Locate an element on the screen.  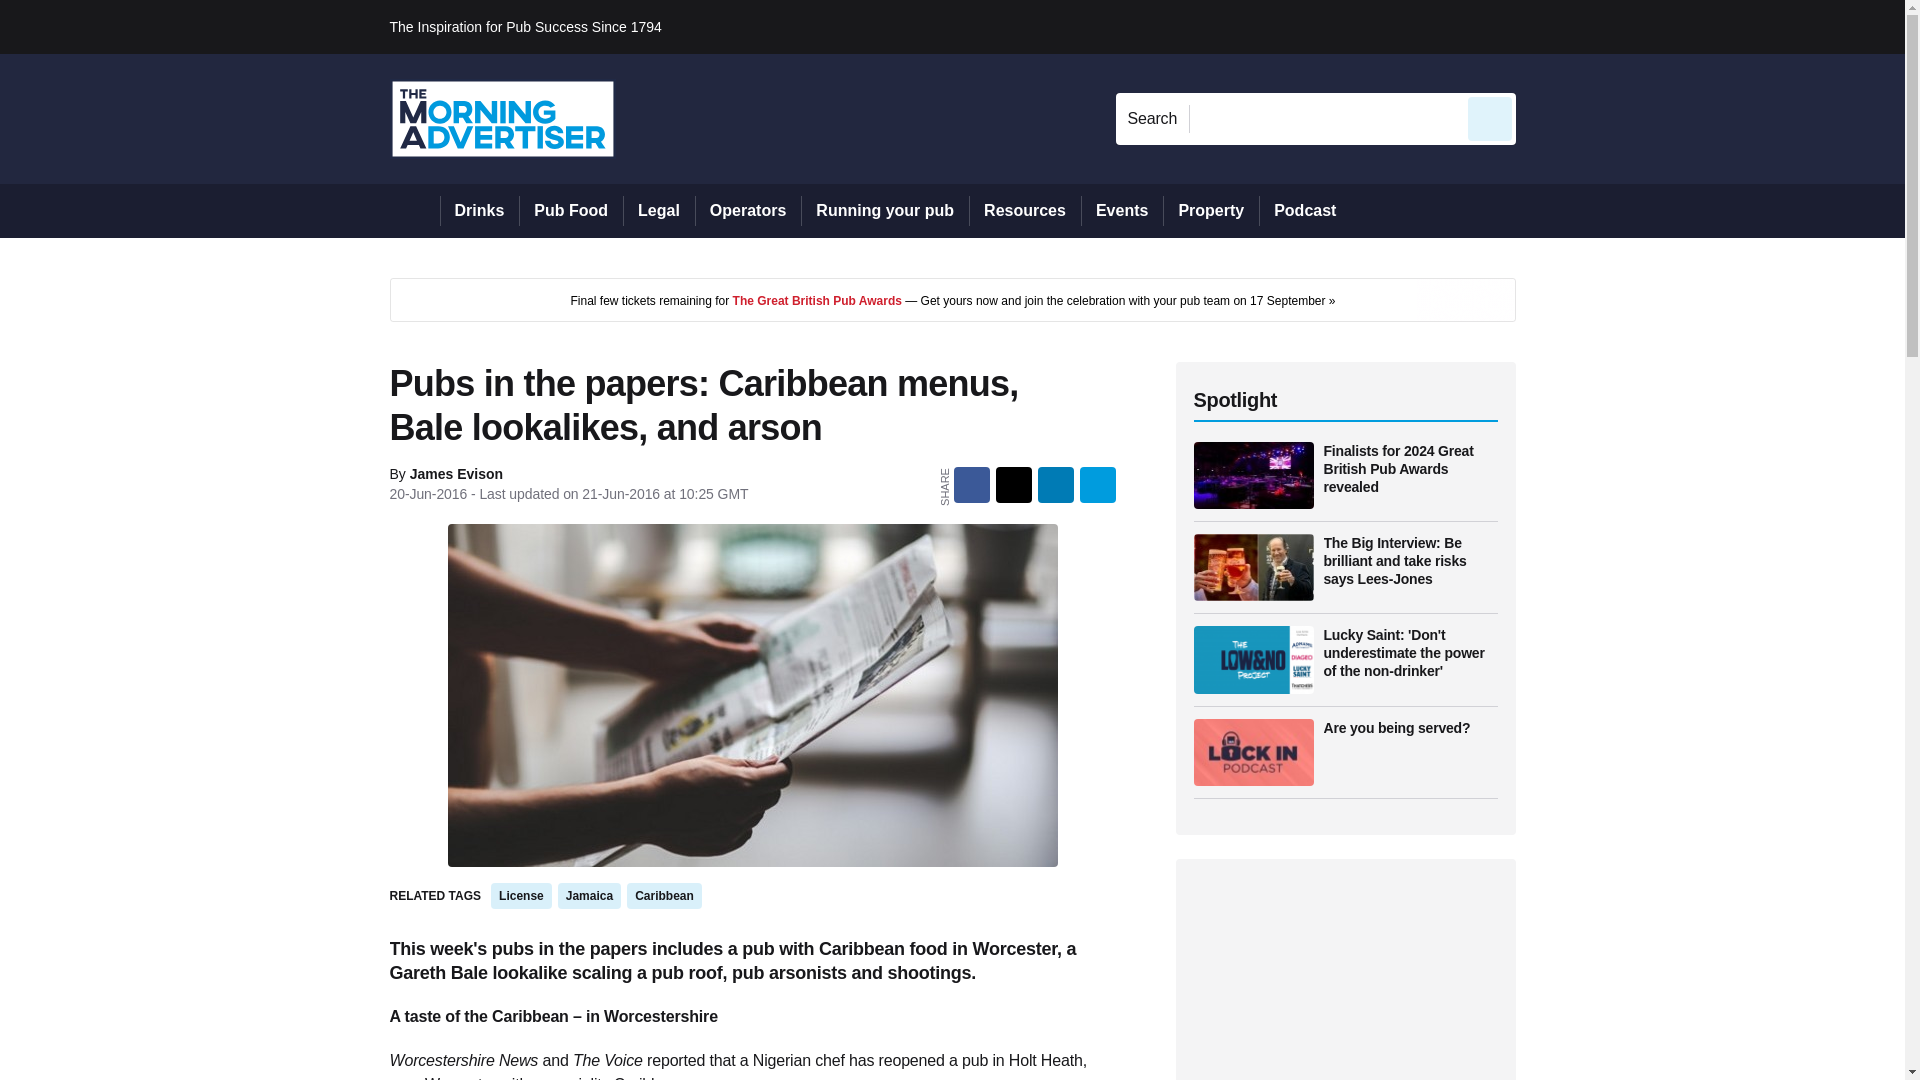
Sign in is located at coordinates (1545, 26).